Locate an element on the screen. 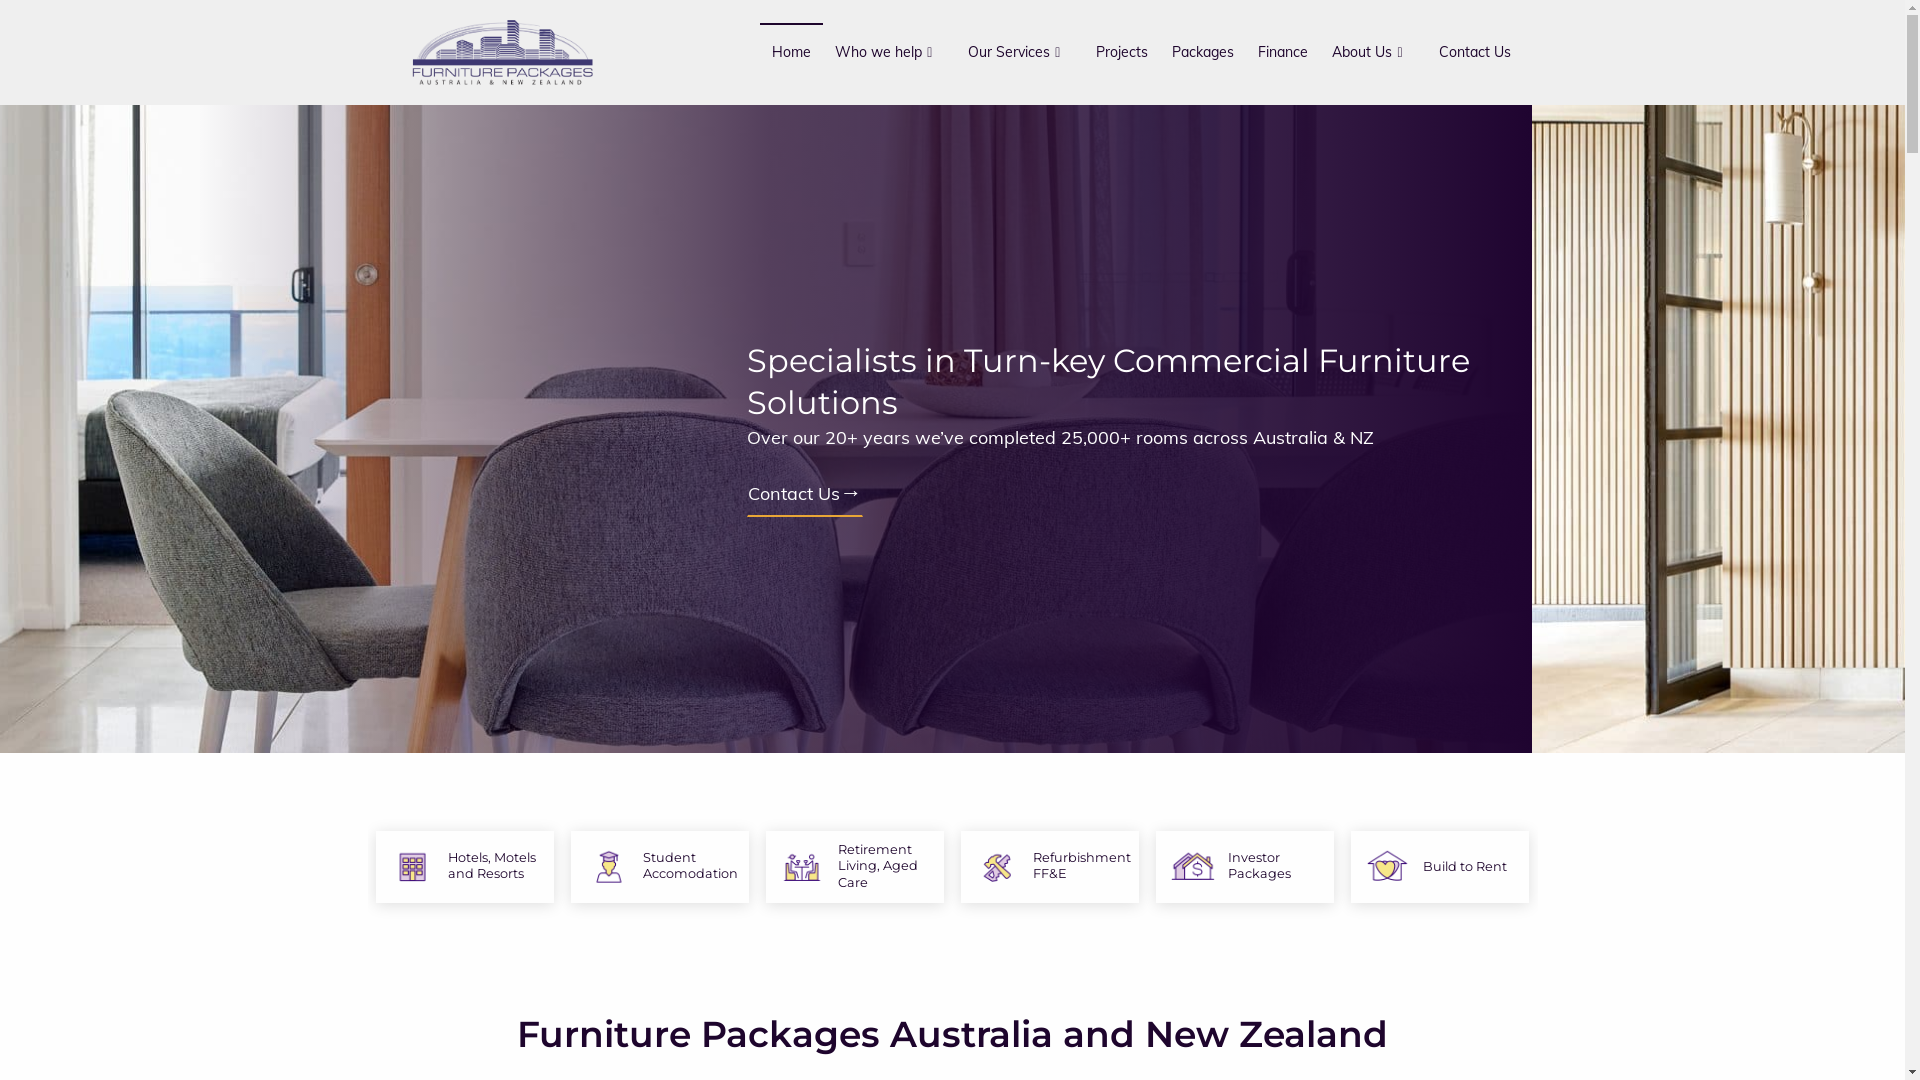  Hotels, Motels and Resorts is located at coordinates (465, 867).